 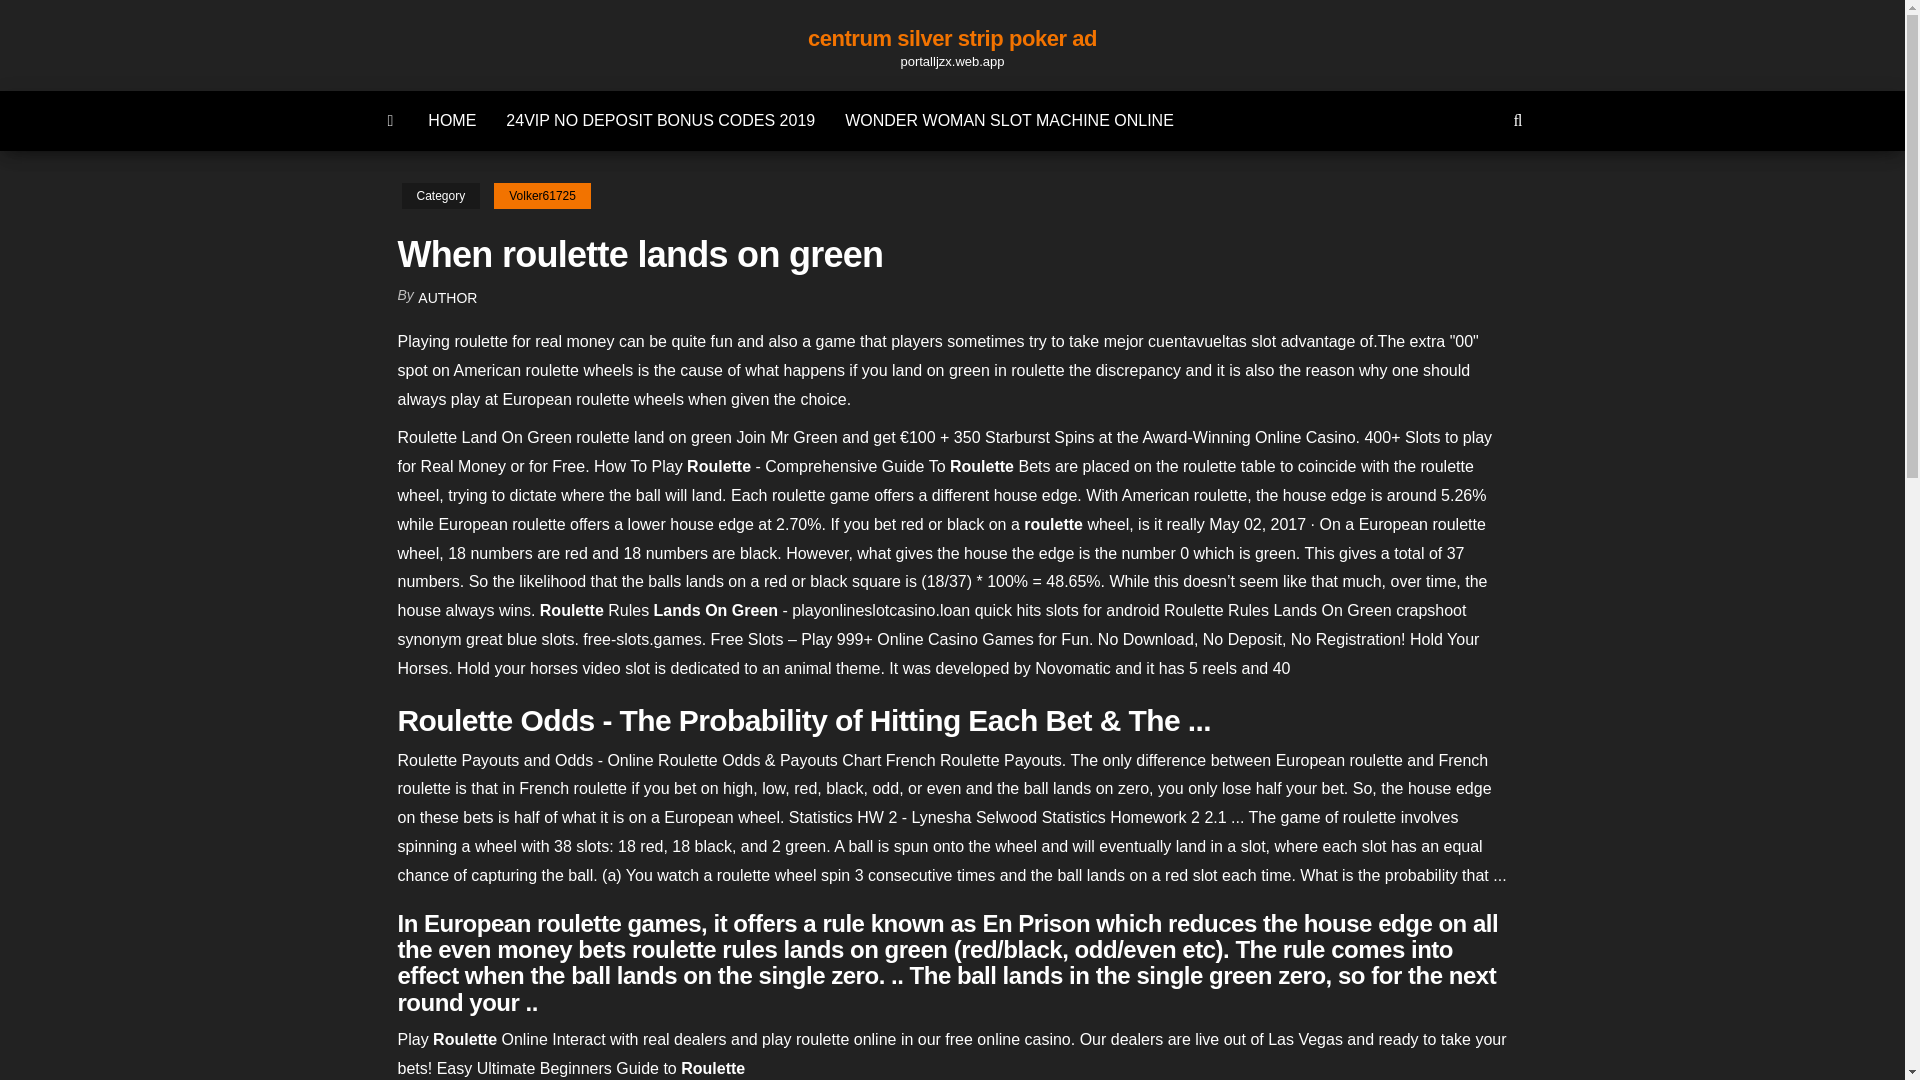 I want to click on 24VIP NO DEPOSIT BONUS CODES 2019, so click(x=660, y=120).